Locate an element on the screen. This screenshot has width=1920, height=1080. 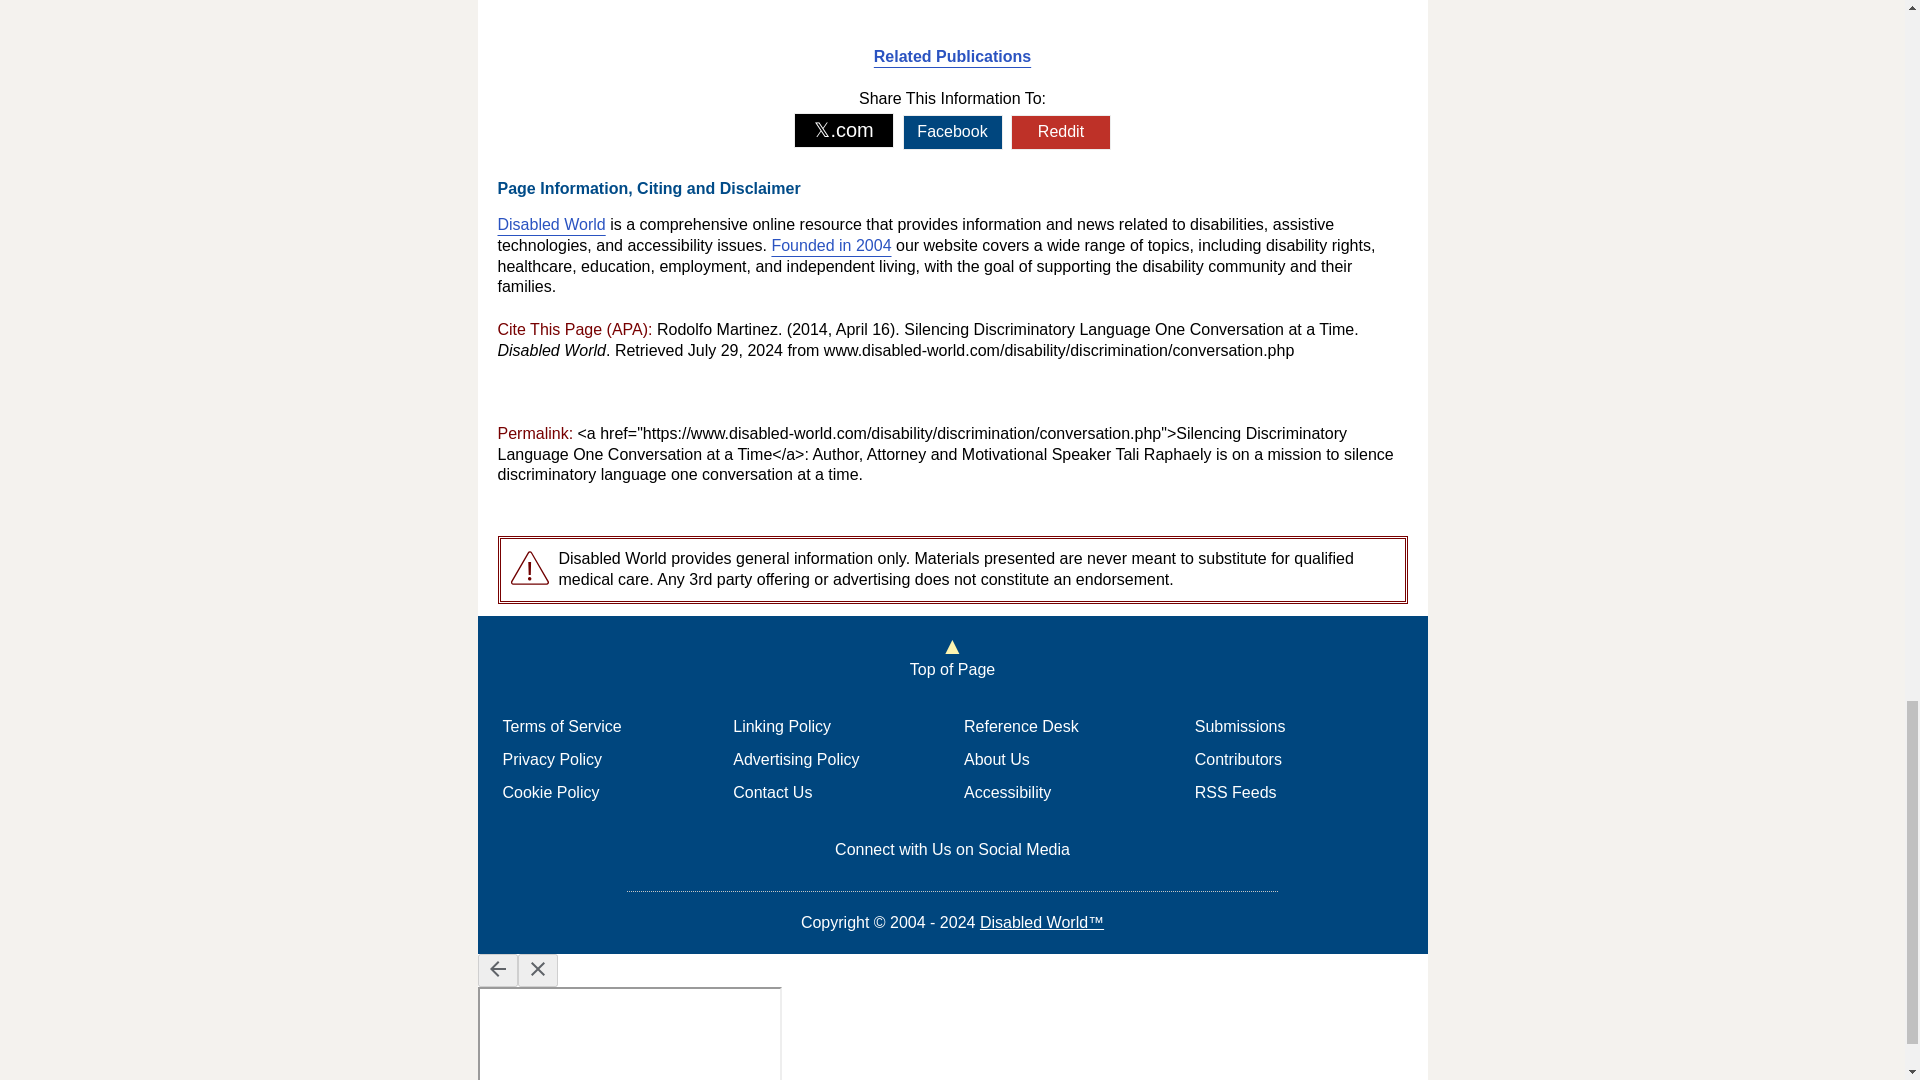
Disabled World is located at coordinates (552, 224).